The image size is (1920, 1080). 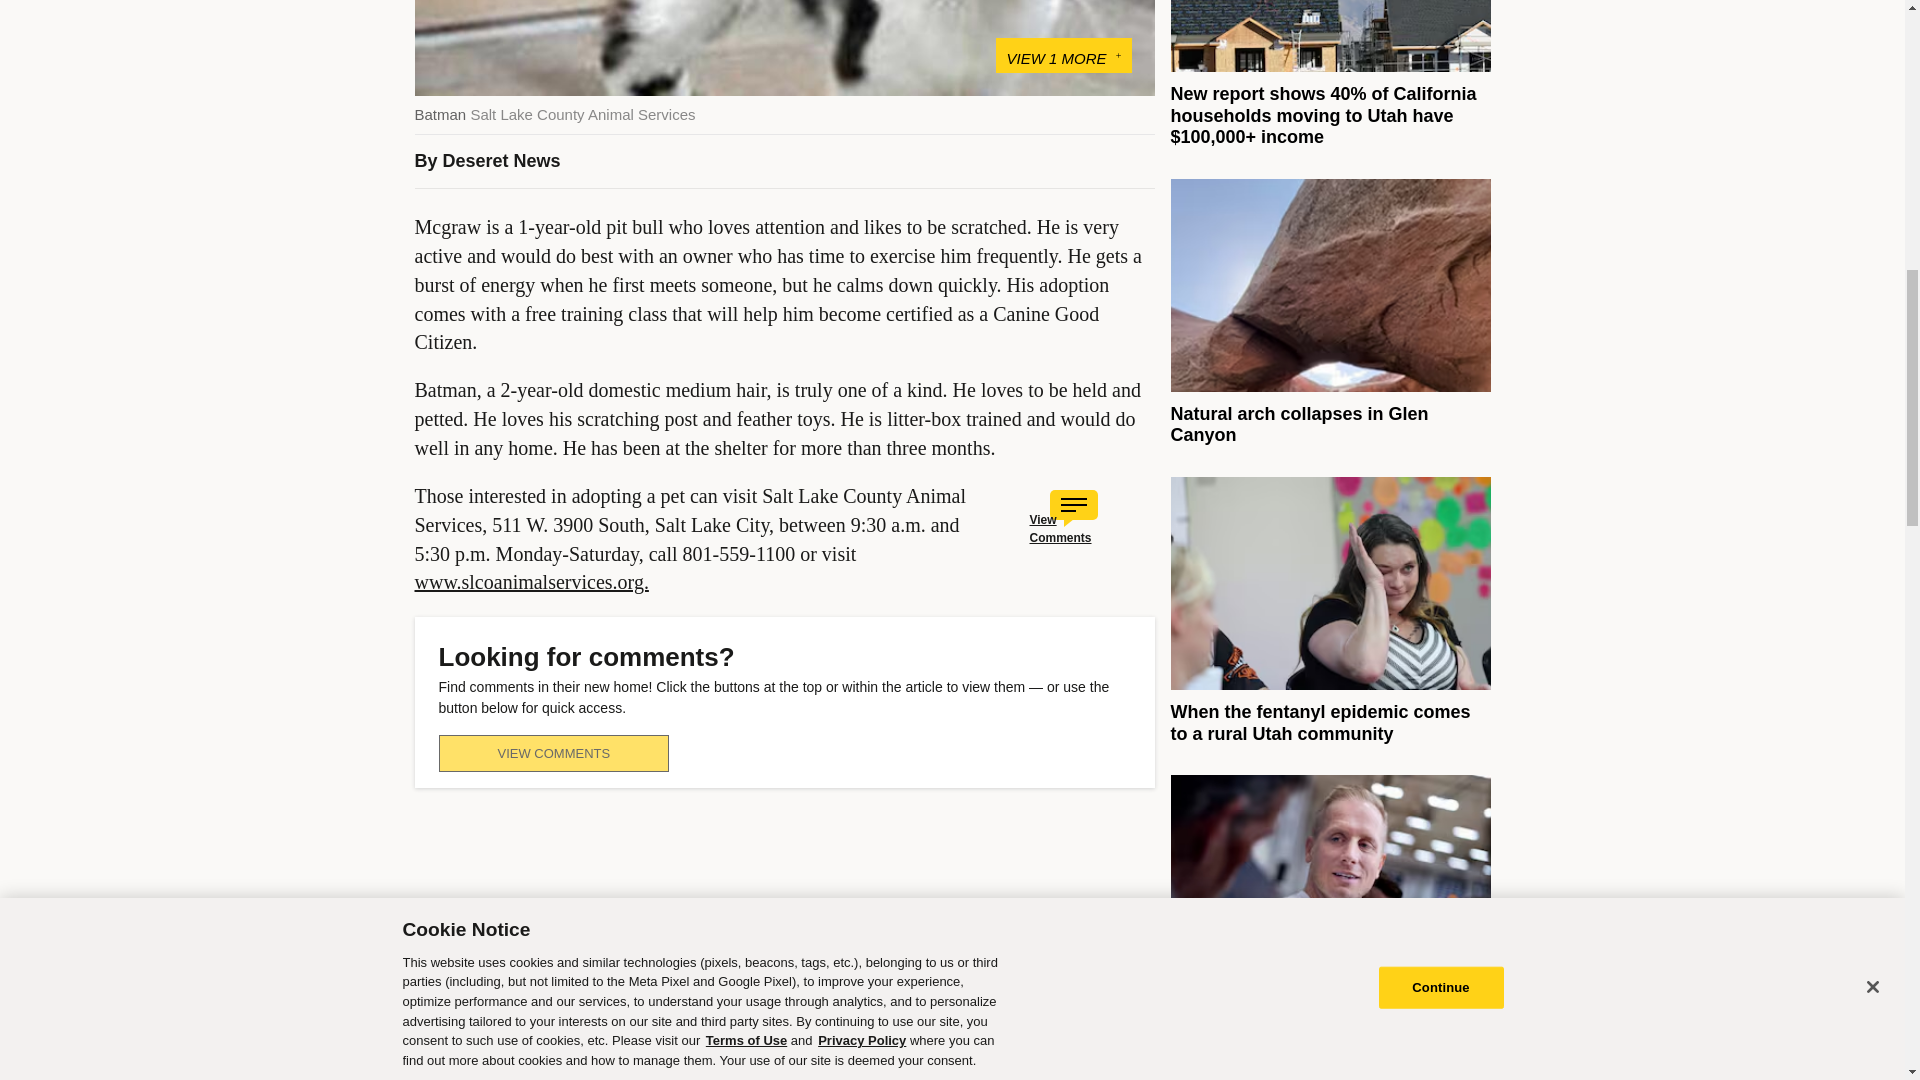 What do you see at coordinates (531, 582) in the screenshot?
I see `www.slcoanimalservices.org.` at bounding box center [531, 582].